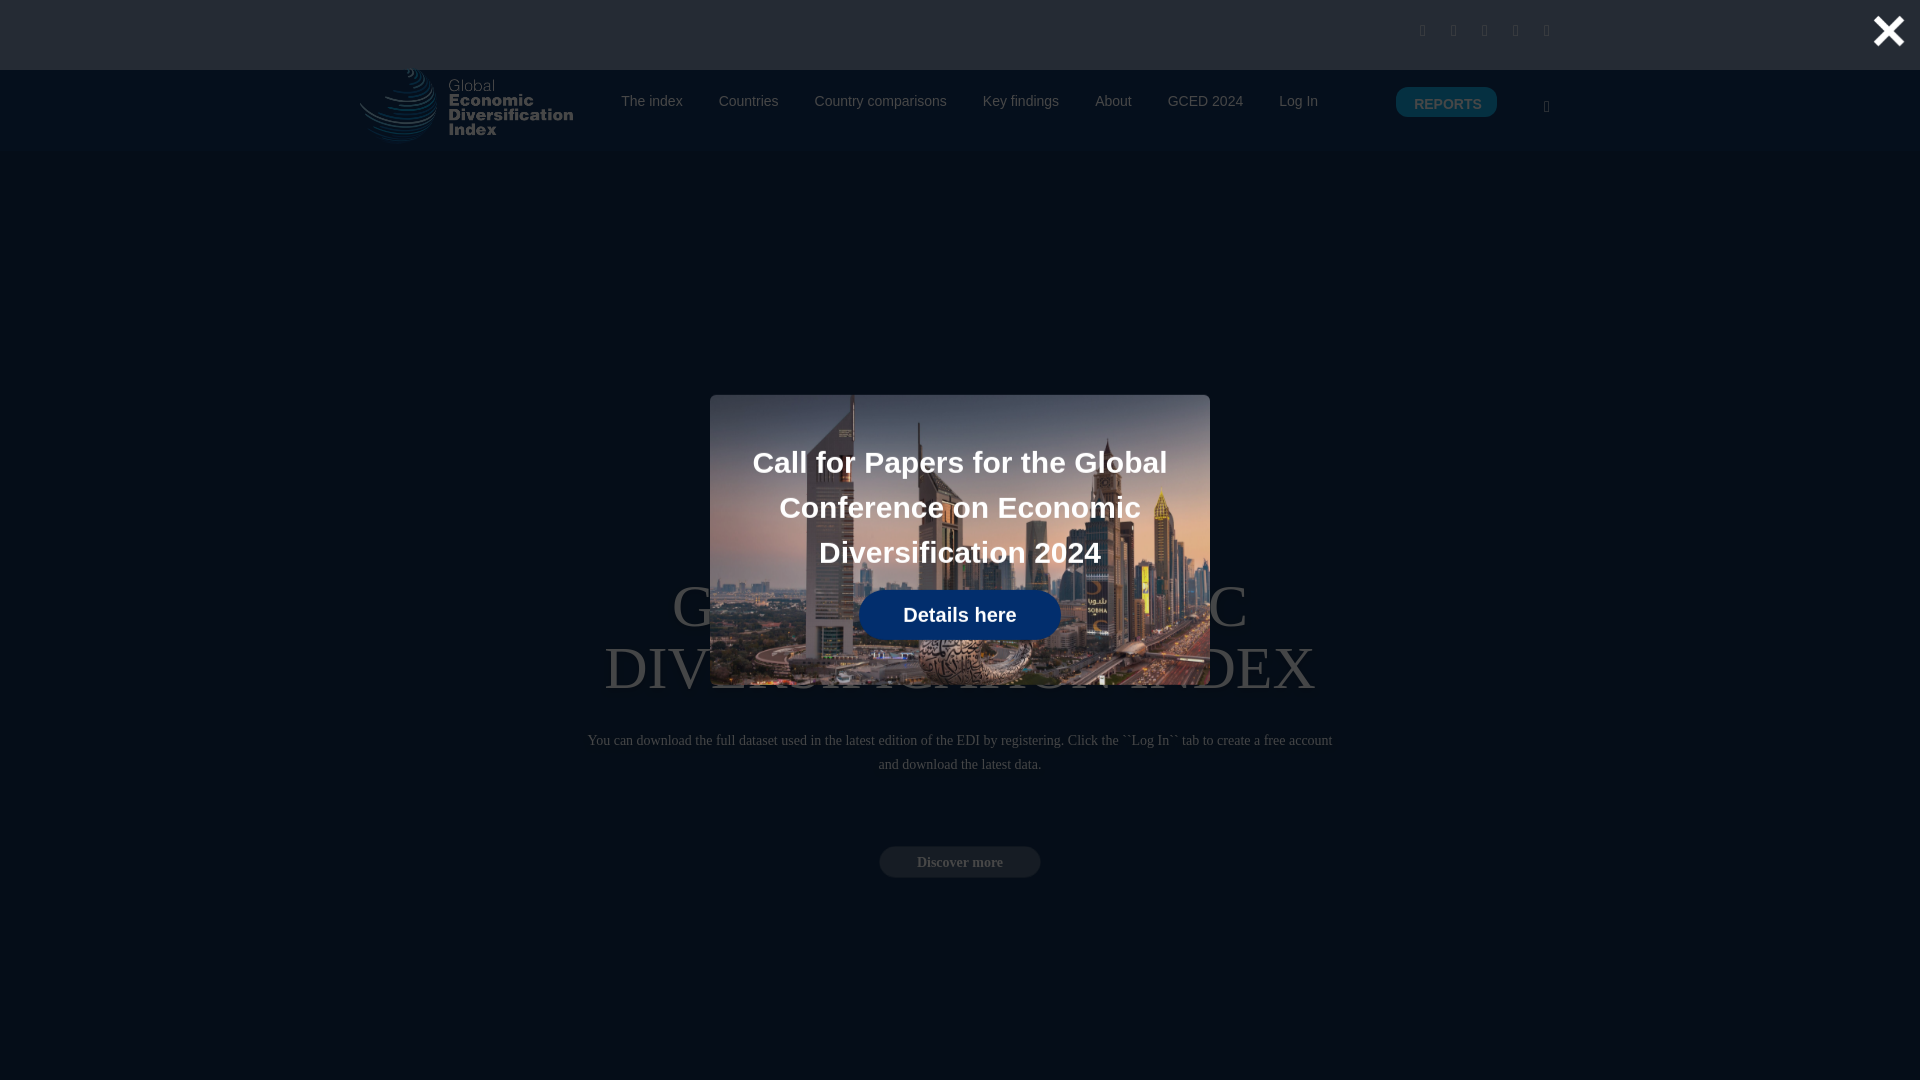 This screenshot has height=1080, width=1920. Describe the element at coordinates (1204, 105) in the screenshot. I see `GCED 2024` at that location.